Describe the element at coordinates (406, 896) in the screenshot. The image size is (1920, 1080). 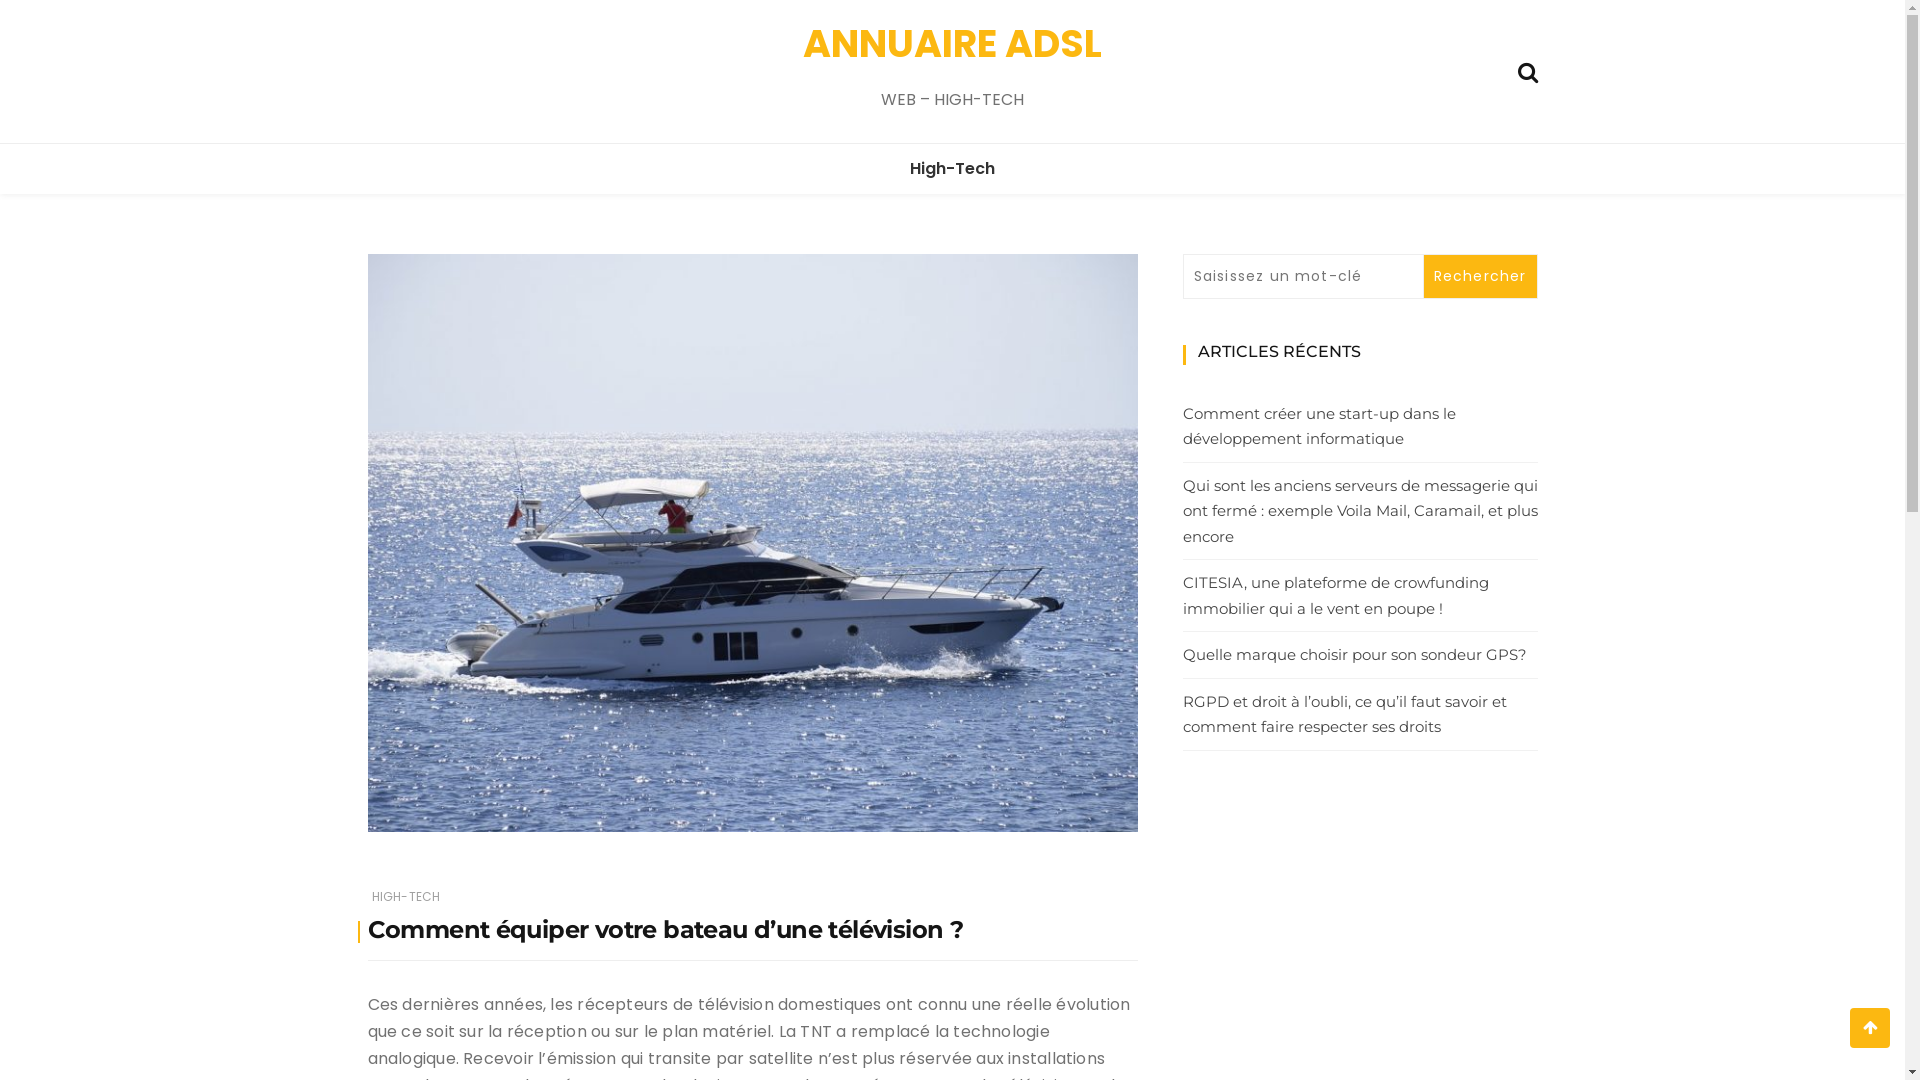
I see `HIGH-TECH` at that location.